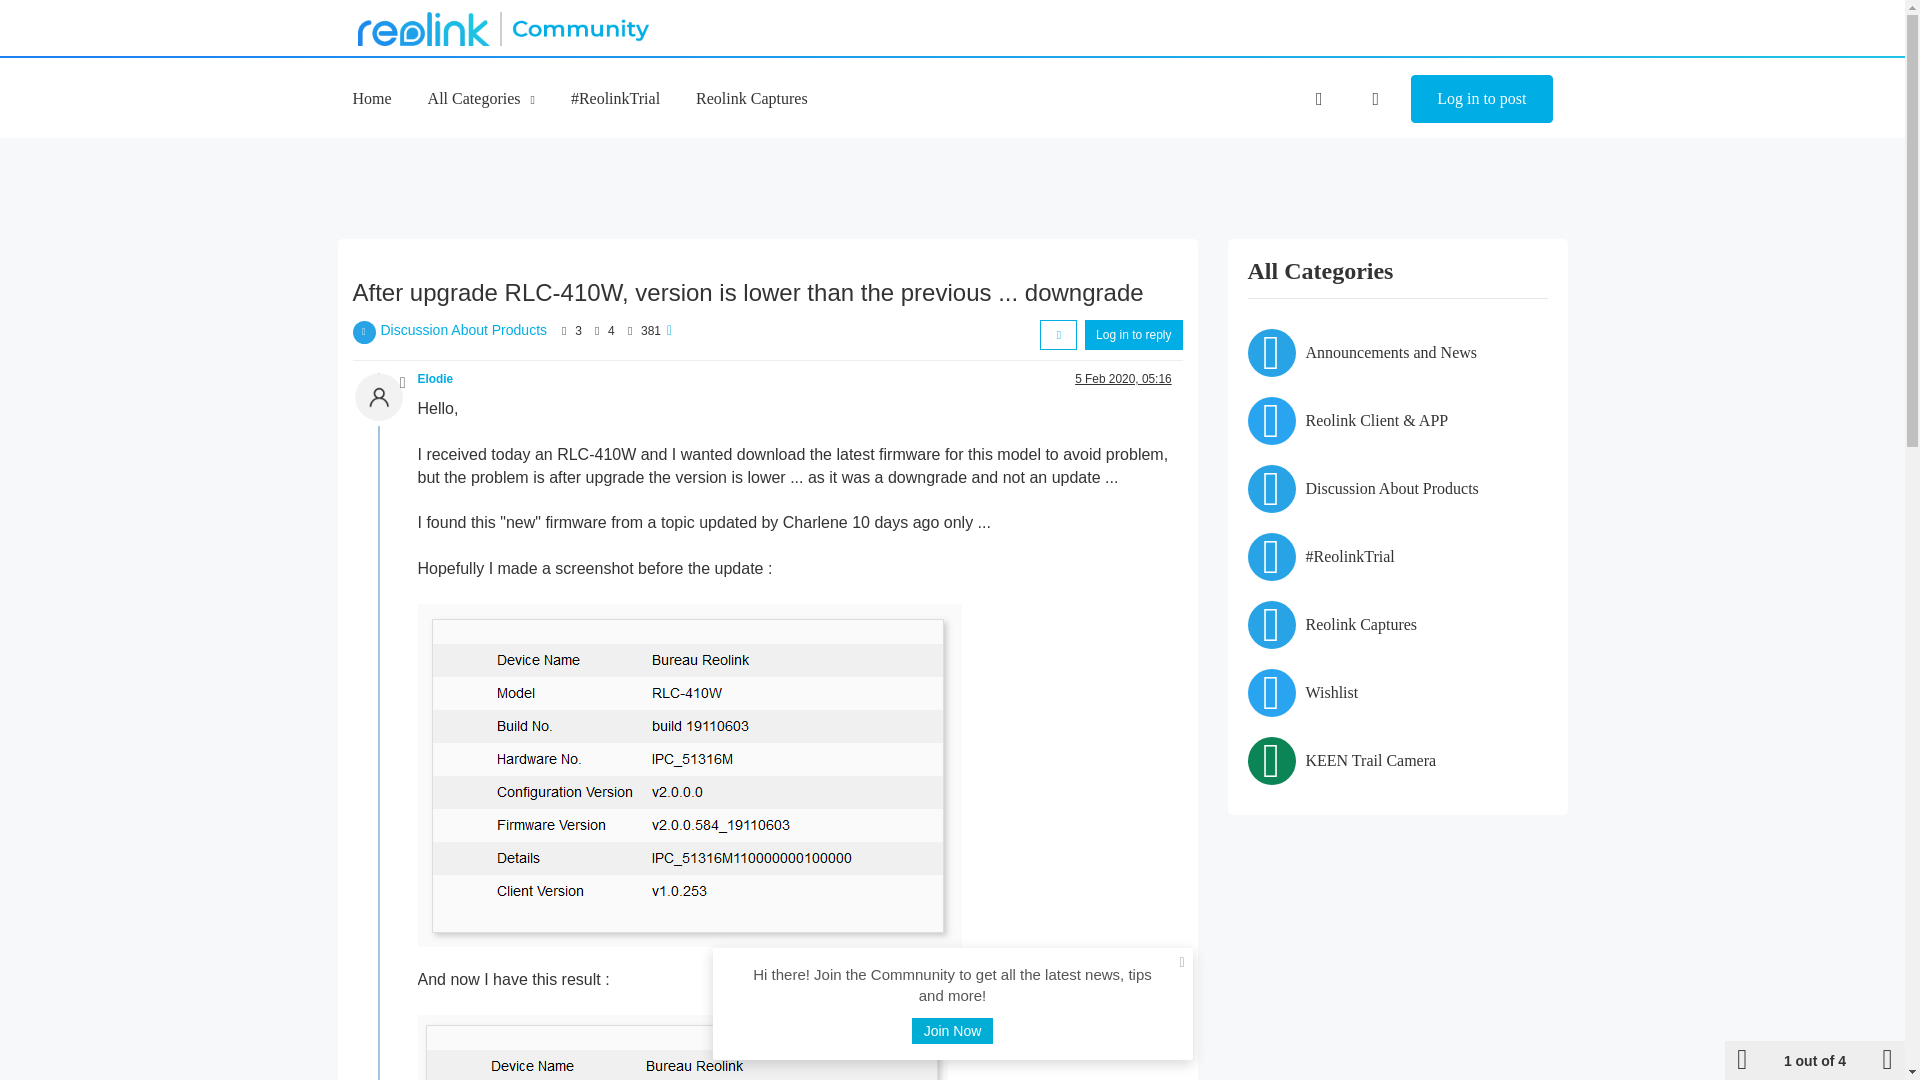  What do you see at coordinates (436, 378) in the screenshot?
I see `Elodie` at bounding box center [436, 378].